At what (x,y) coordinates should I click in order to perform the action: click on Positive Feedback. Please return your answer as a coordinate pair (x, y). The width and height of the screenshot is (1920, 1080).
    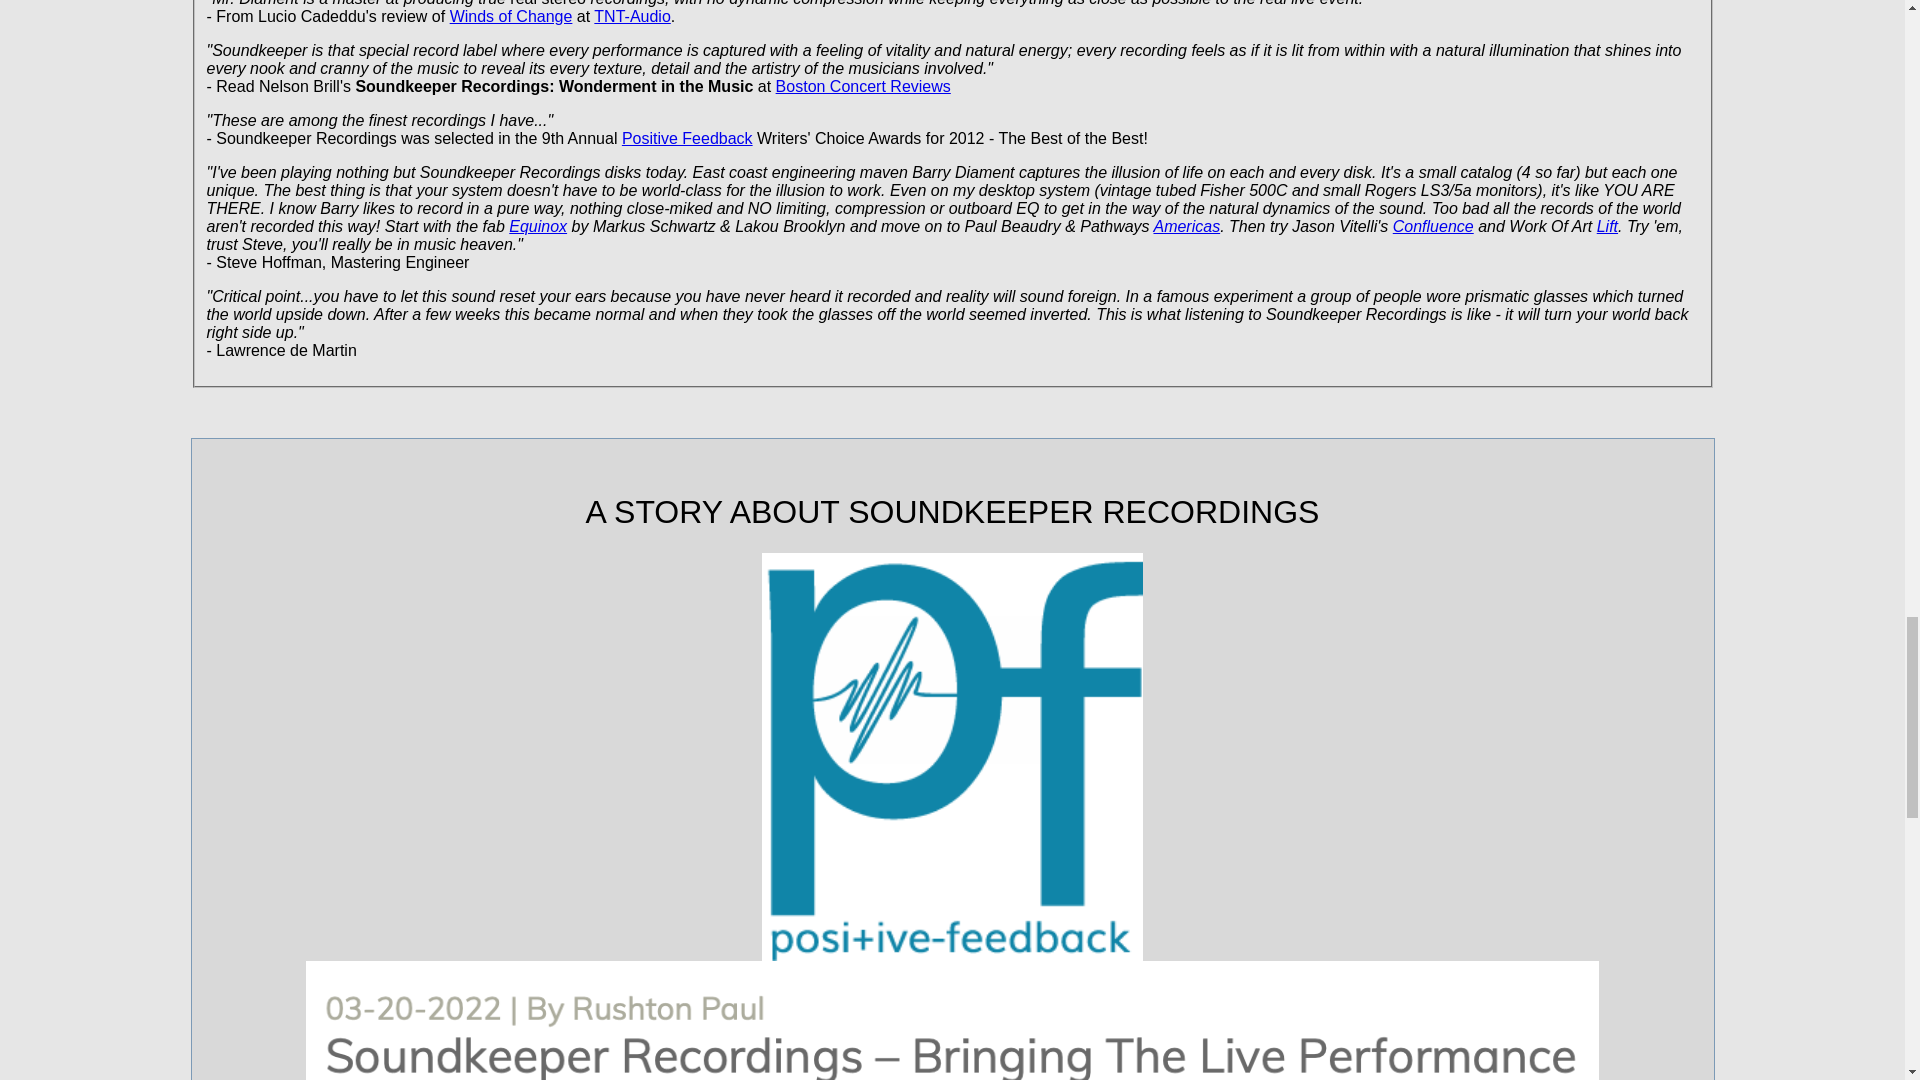
    Looking at the image, I should click on (687, 138).